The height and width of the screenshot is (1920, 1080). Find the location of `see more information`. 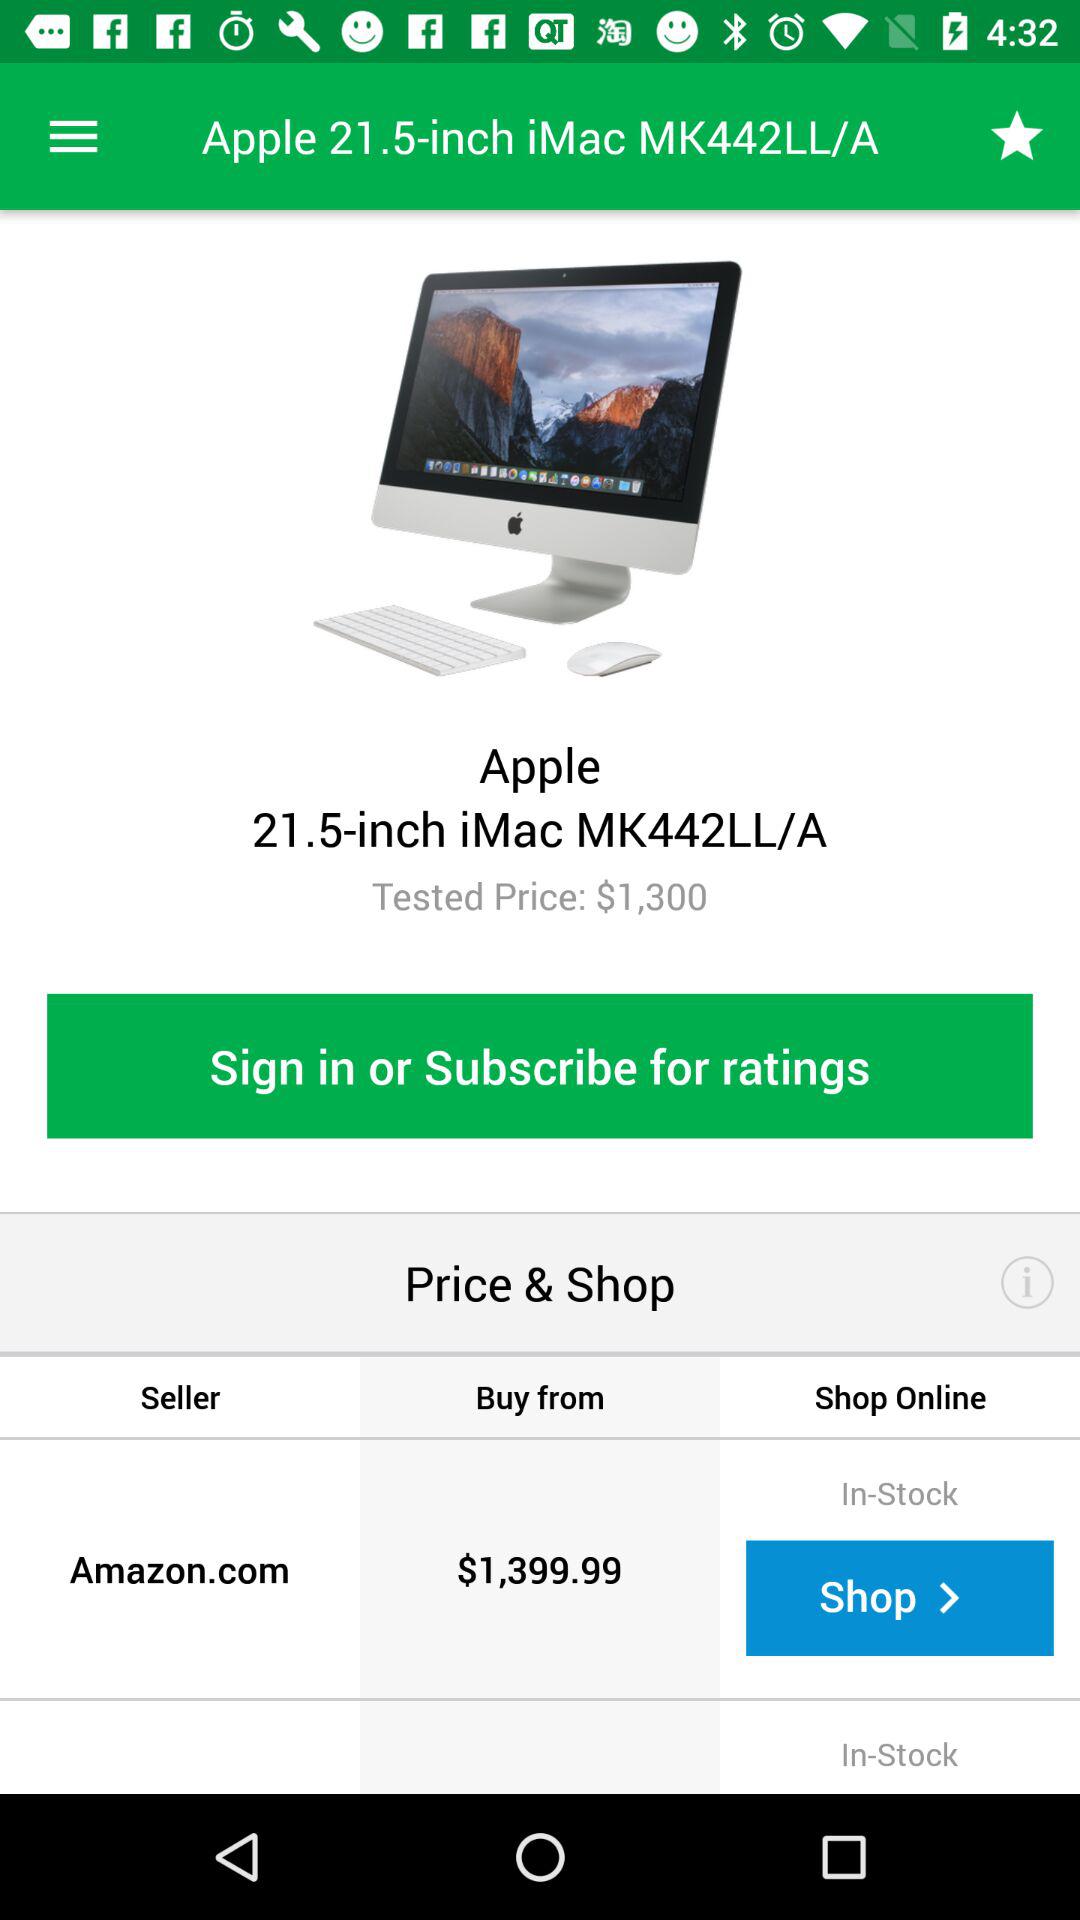

see more information is located at coordinates (1028, 1282).